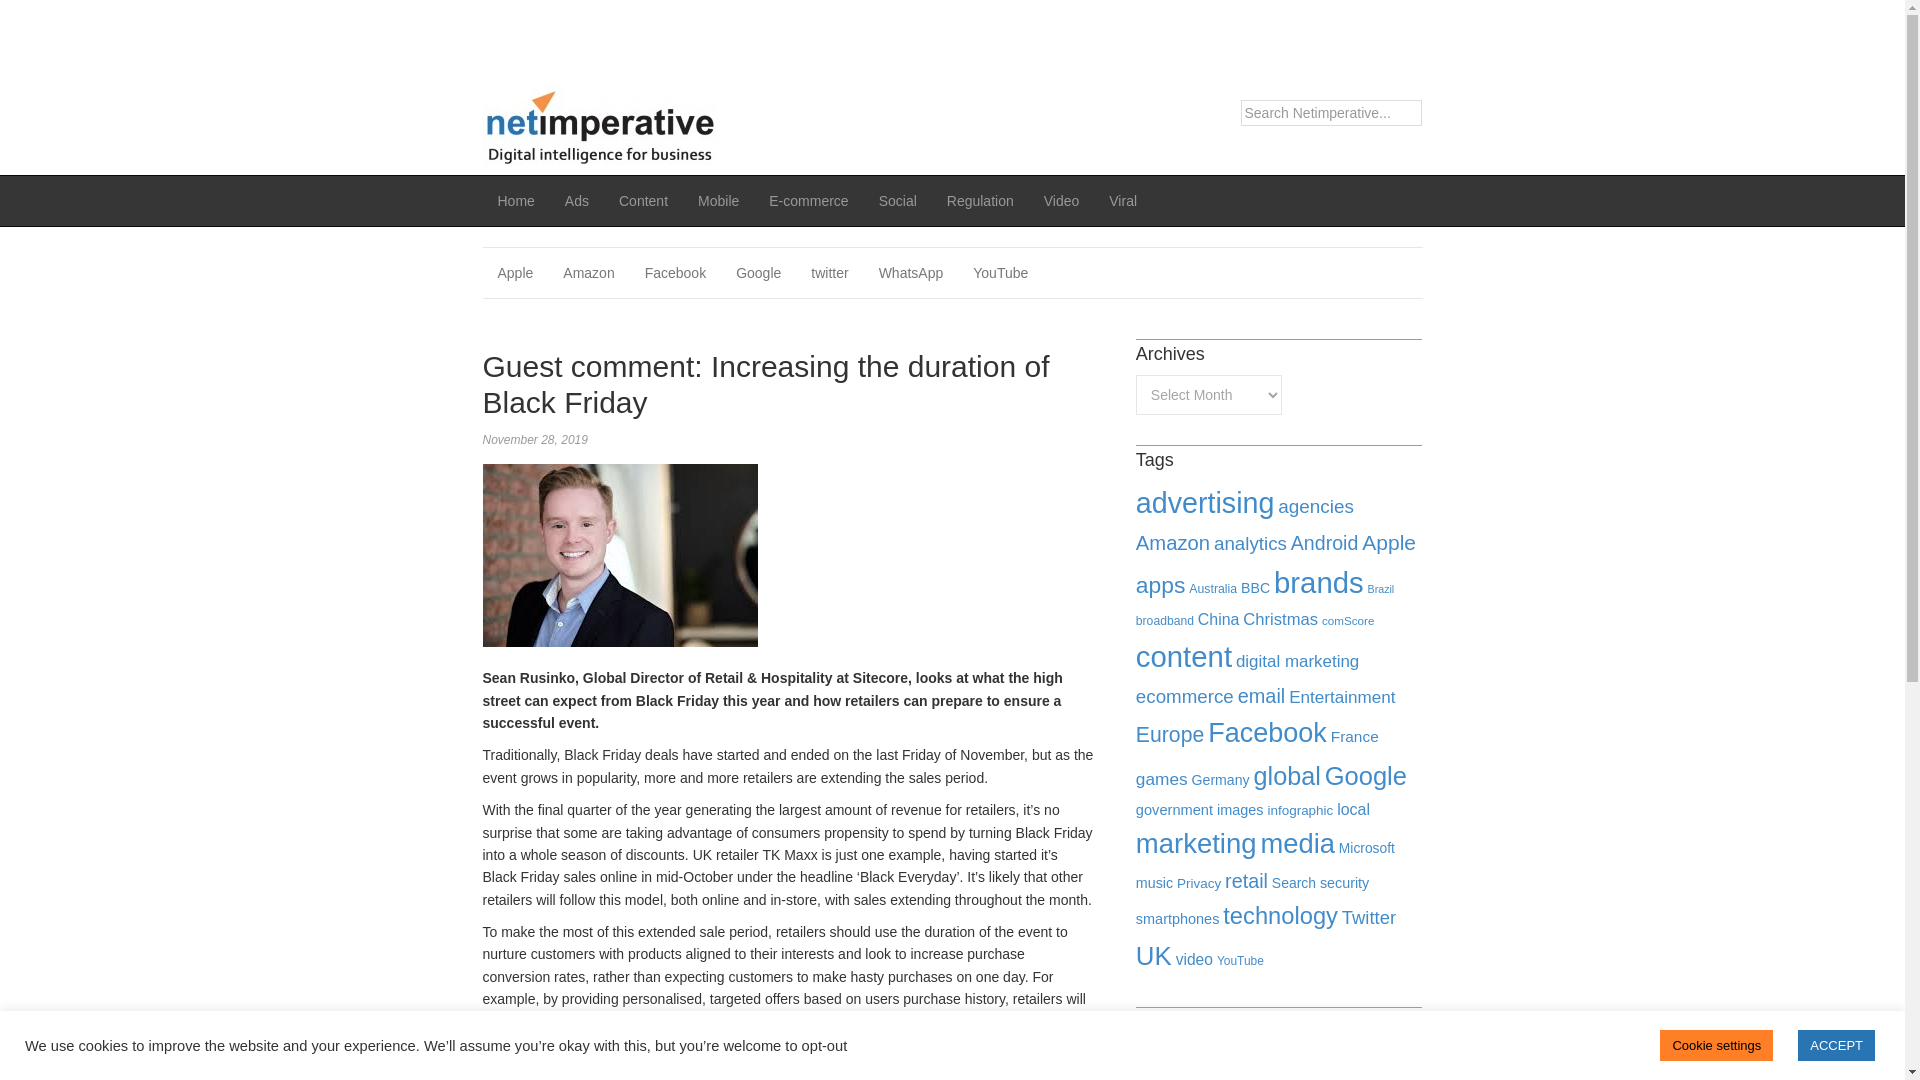  What do you see at coordinates (1212, 589) in the screenshot?
I see `Australia` at bounding box center [1212, 589].